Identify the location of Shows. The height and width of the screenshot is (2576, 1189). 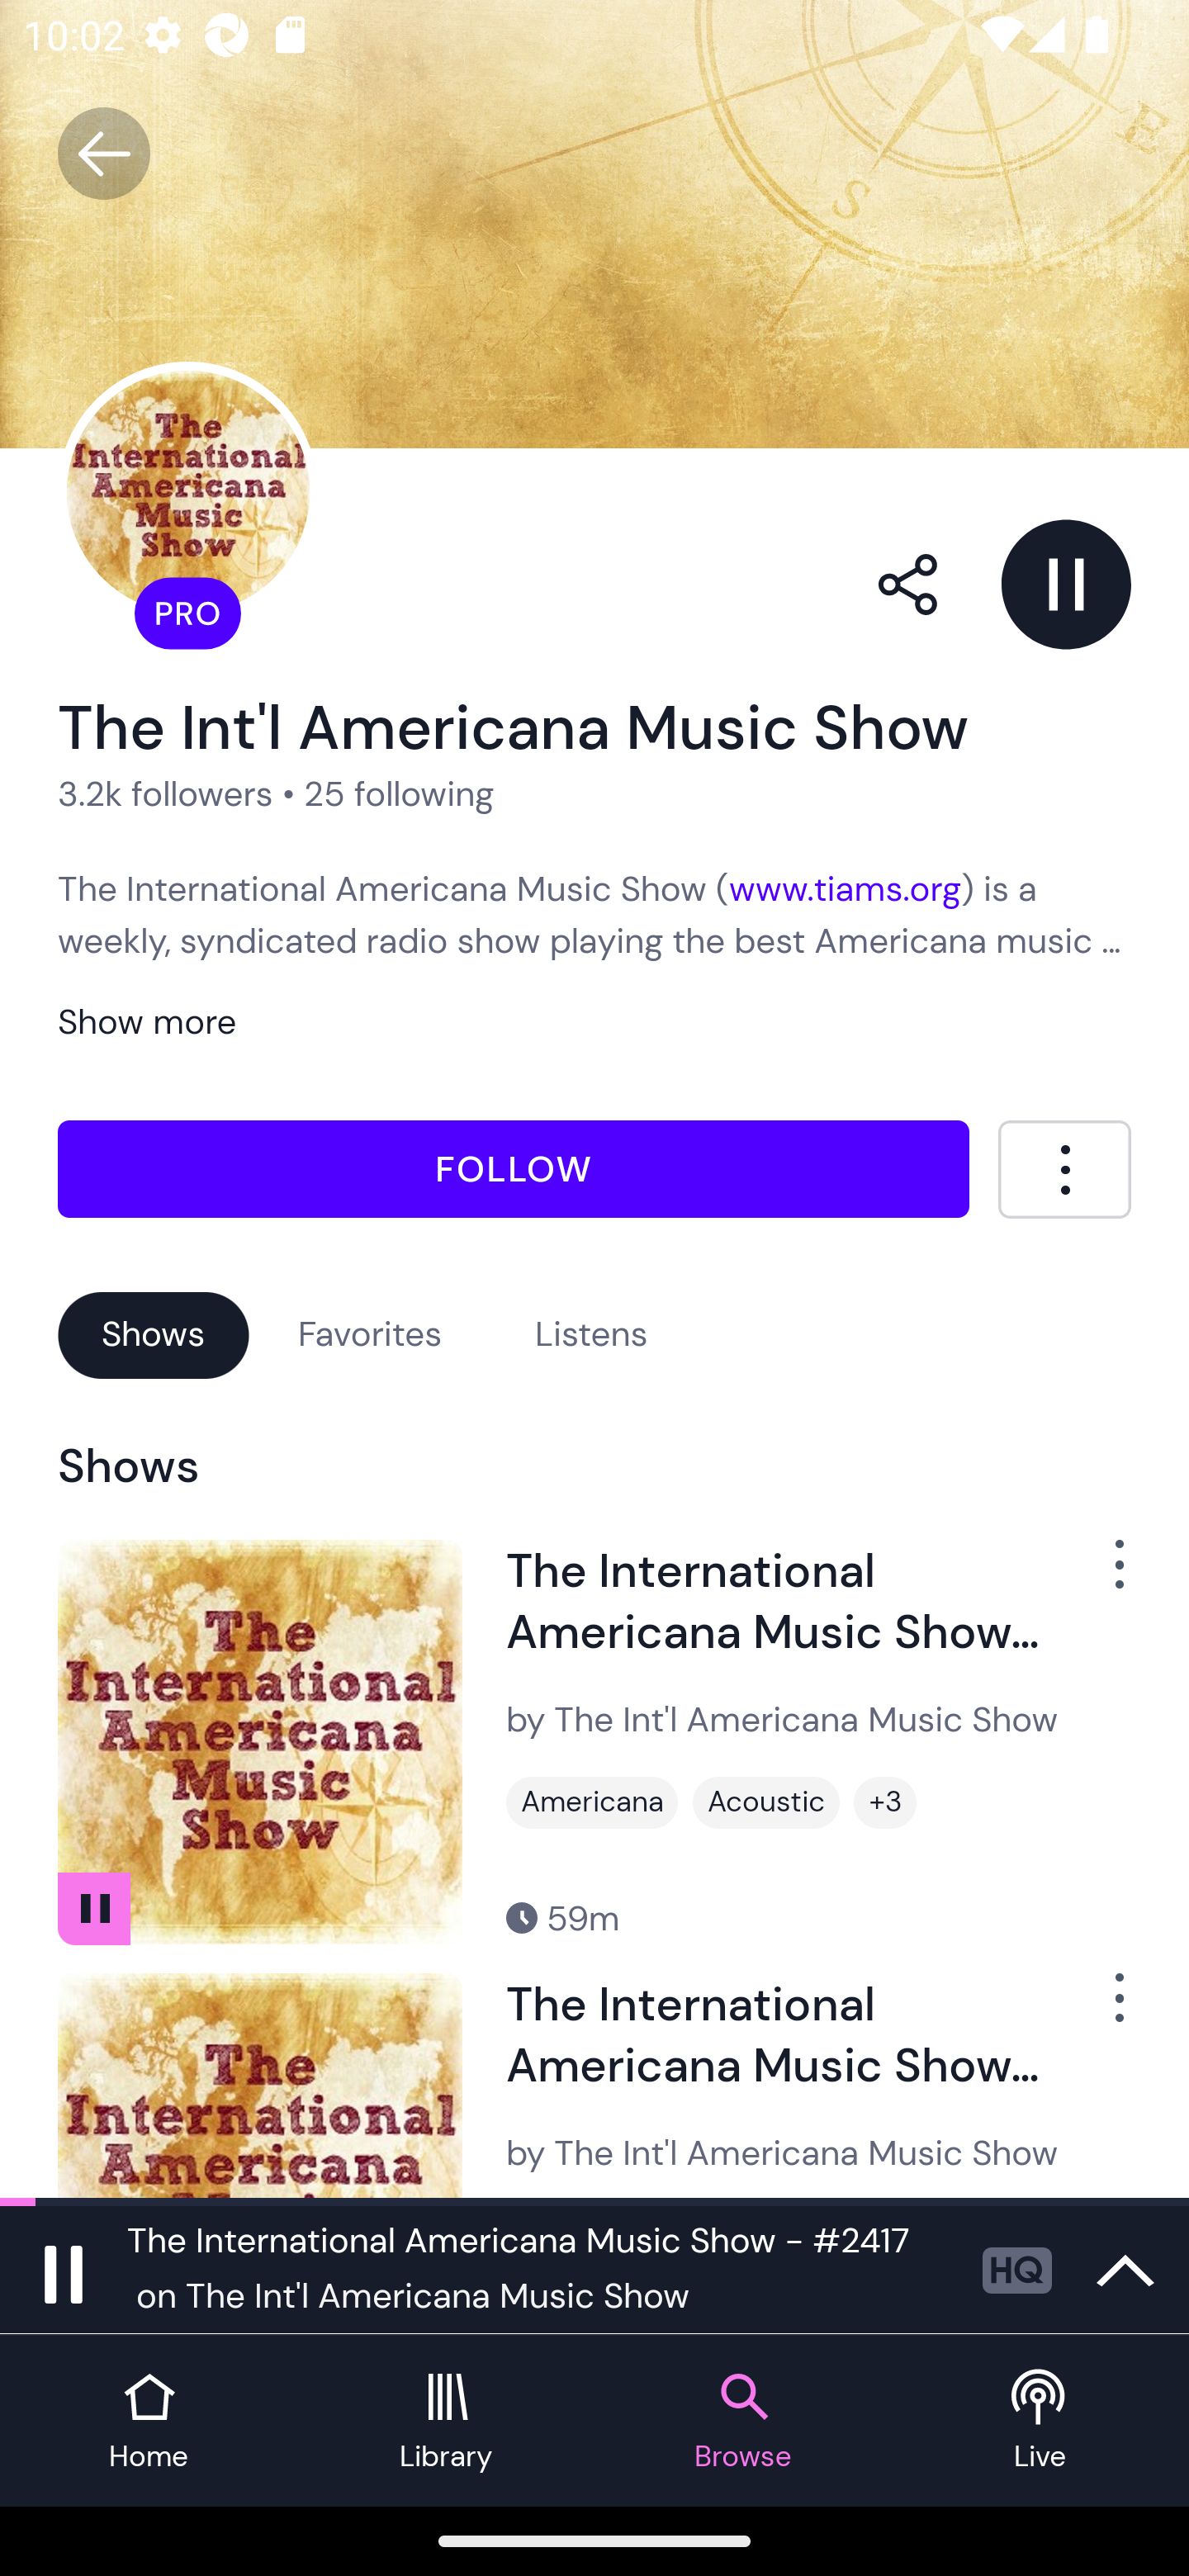
(154, 1334).